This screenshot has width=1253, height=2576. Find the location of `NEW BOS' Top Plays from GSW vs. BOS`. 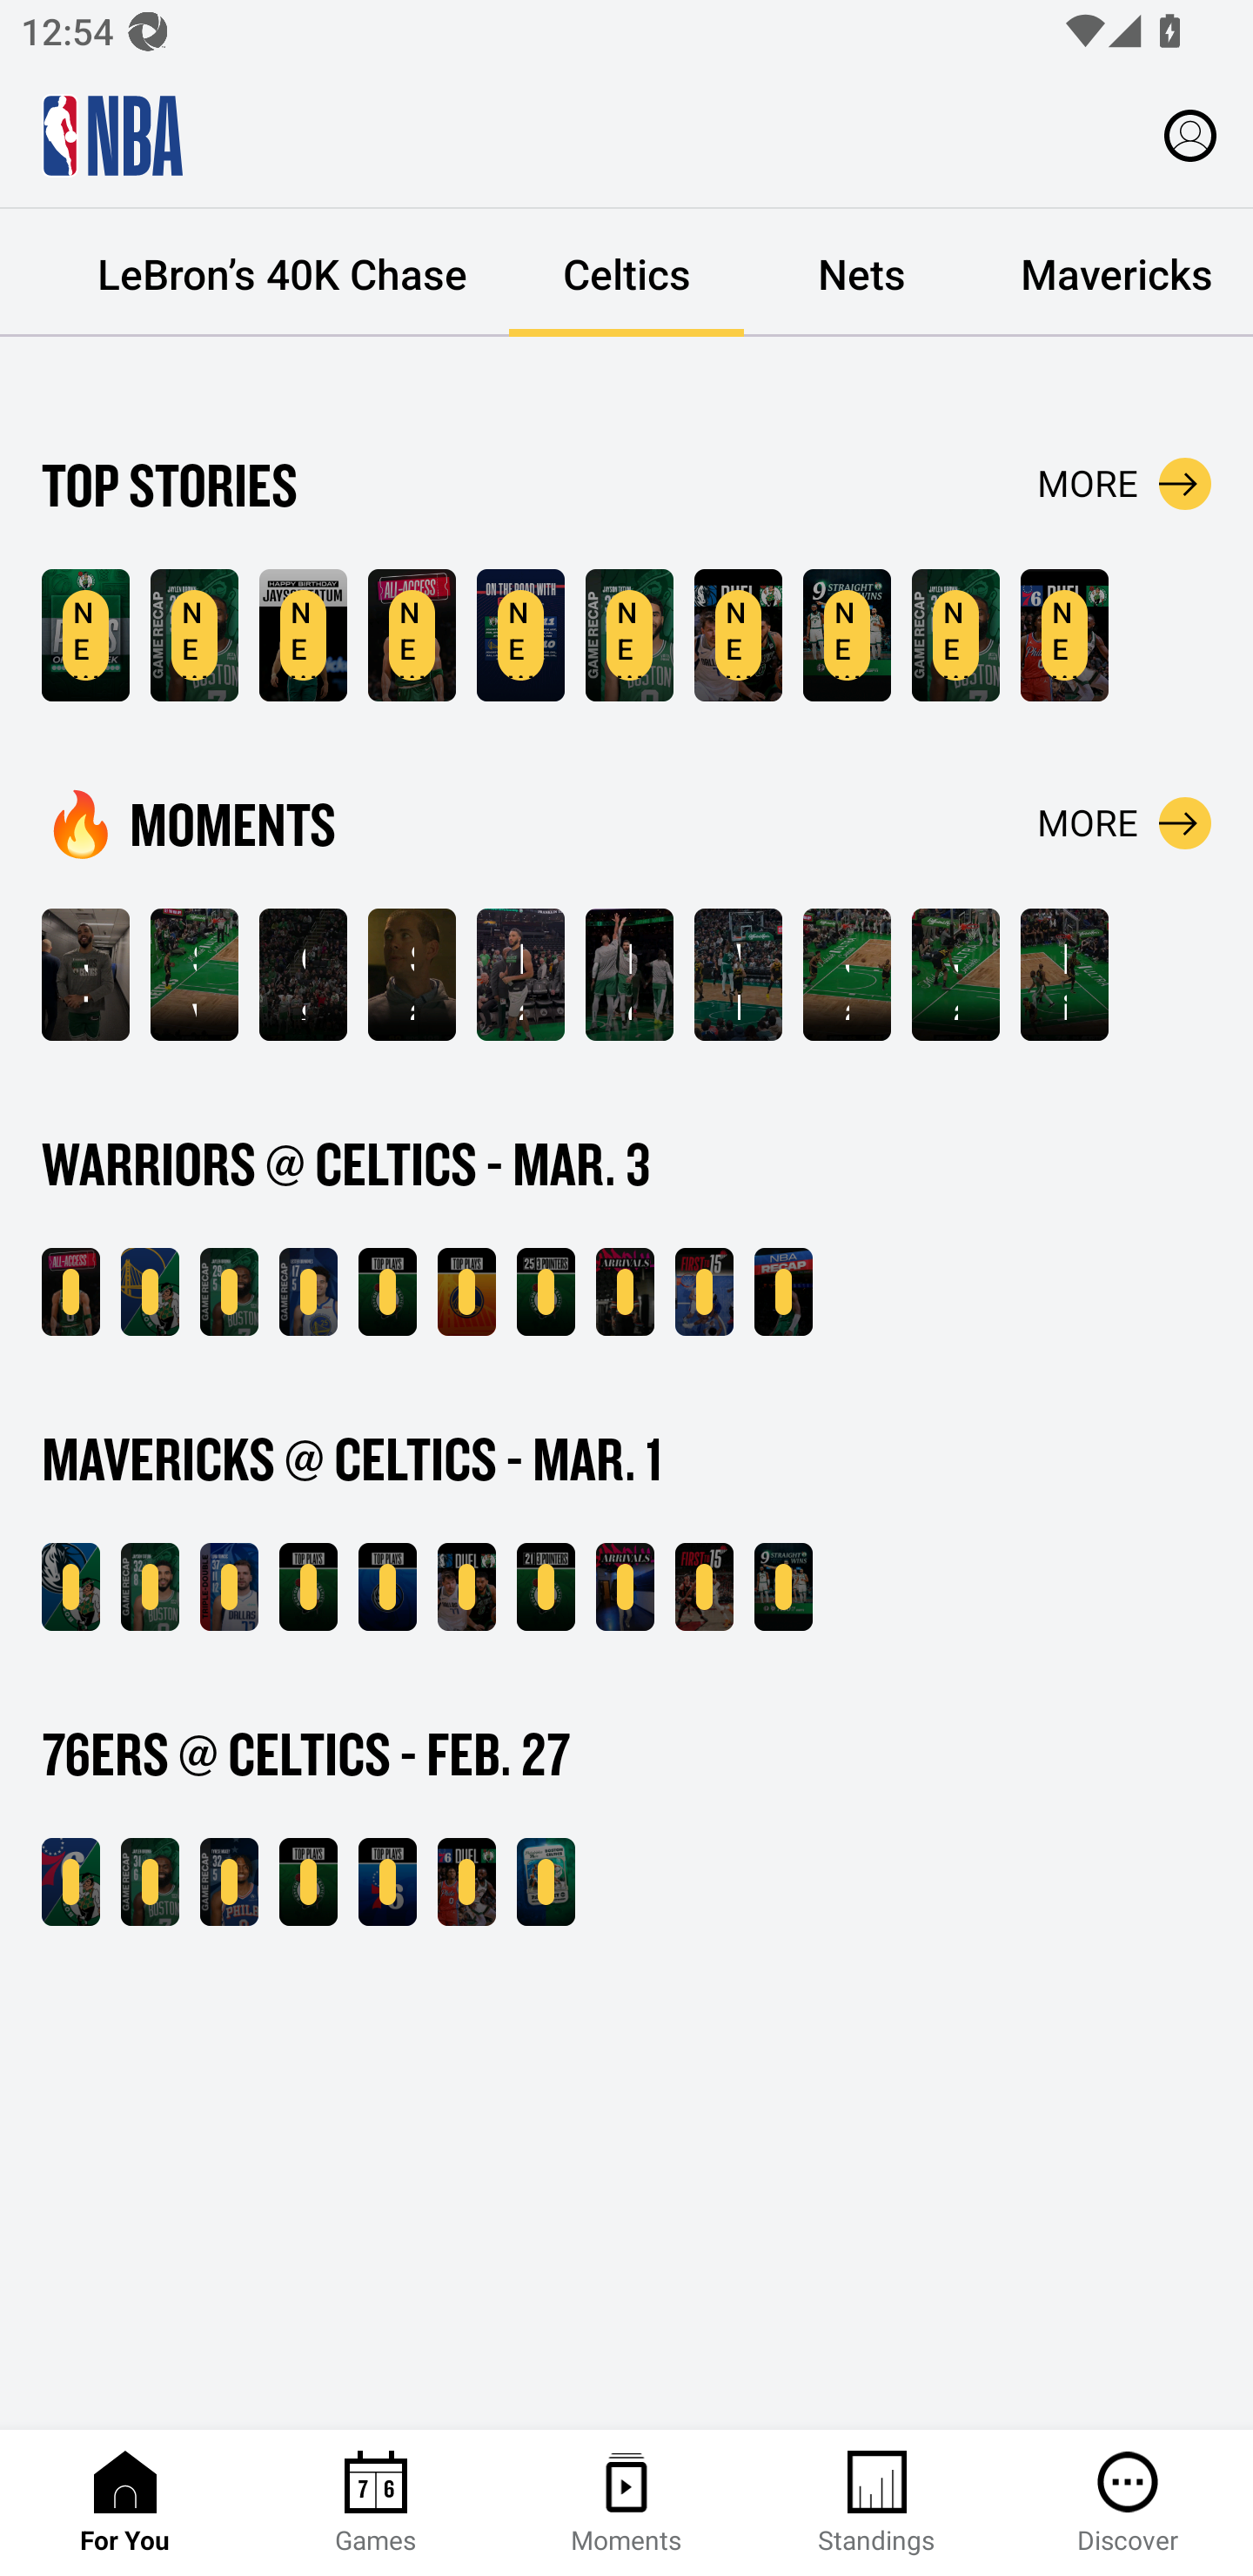

NEW BOS' Top Plays from GSW vs. BOS is located at coordinates (387, 1291).